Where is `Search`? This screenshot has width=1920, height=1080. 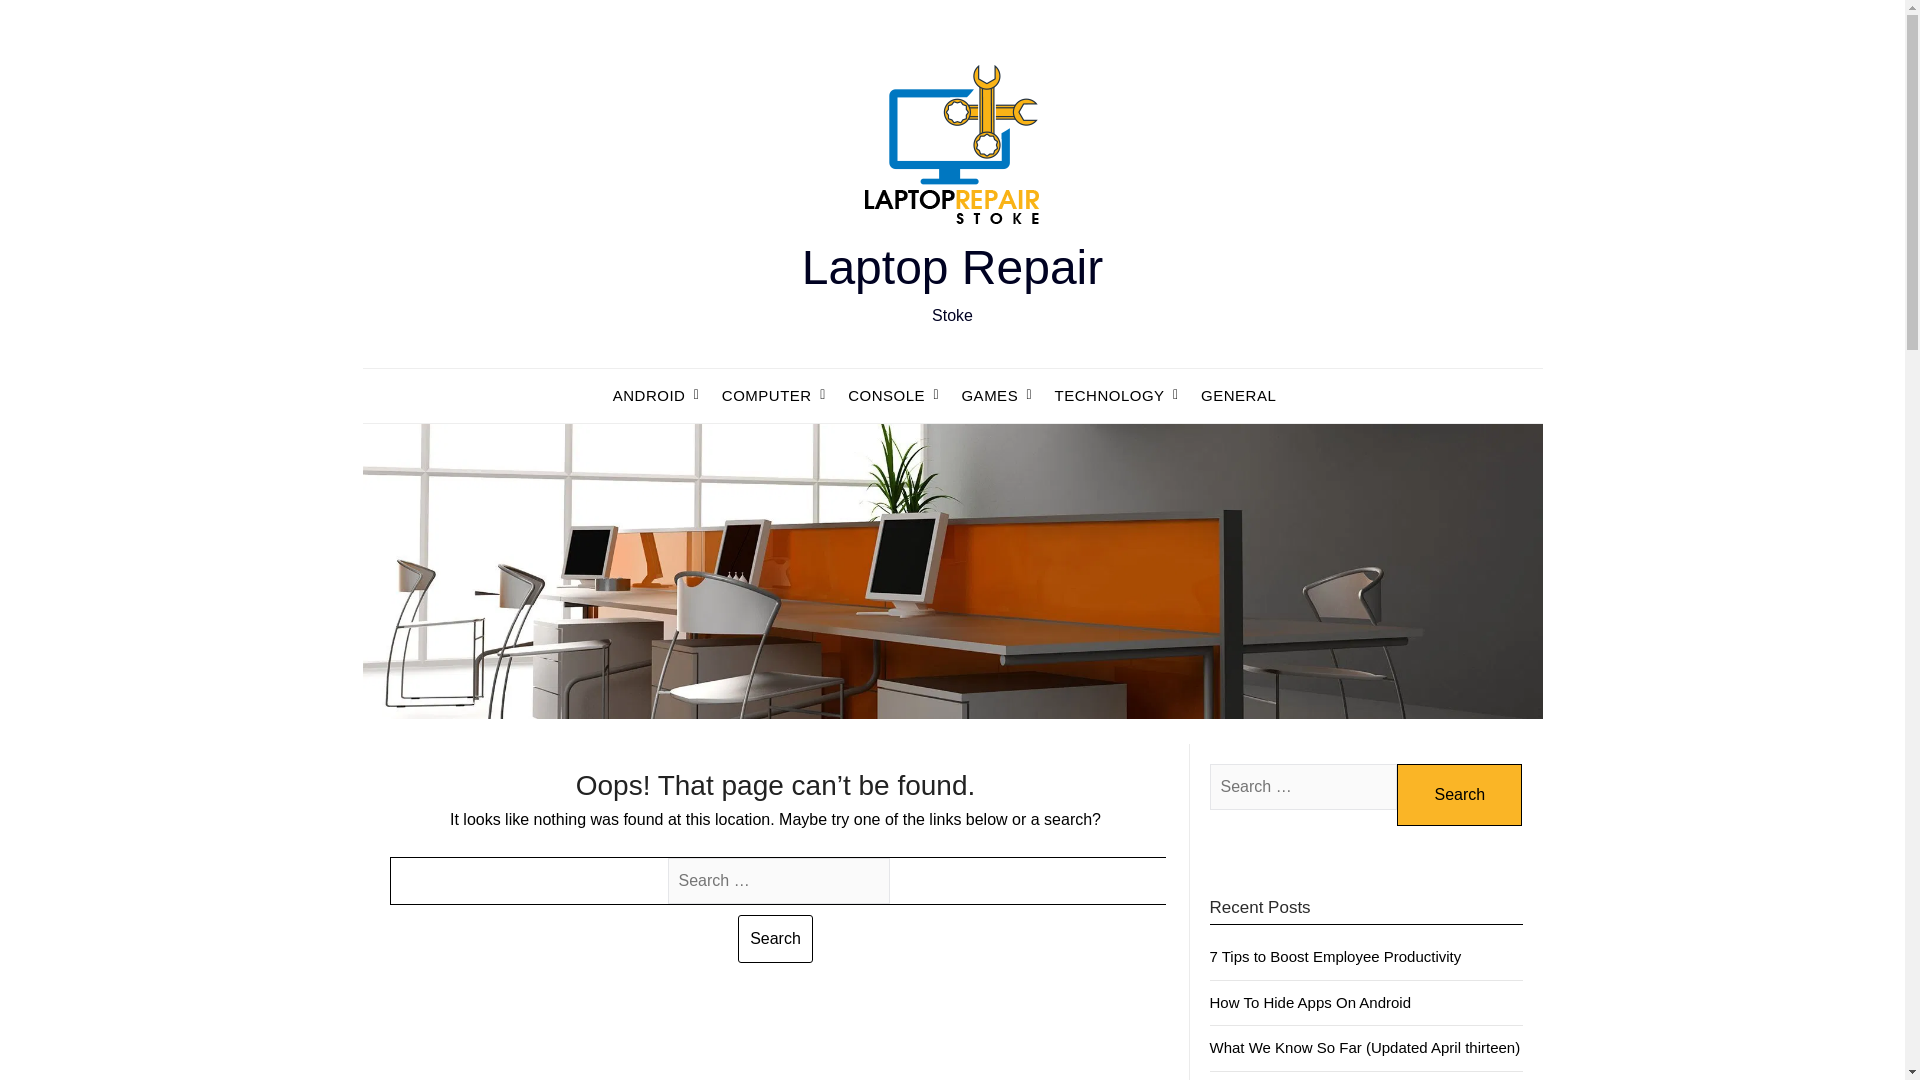 Search is located at coordinates (1460, 794).